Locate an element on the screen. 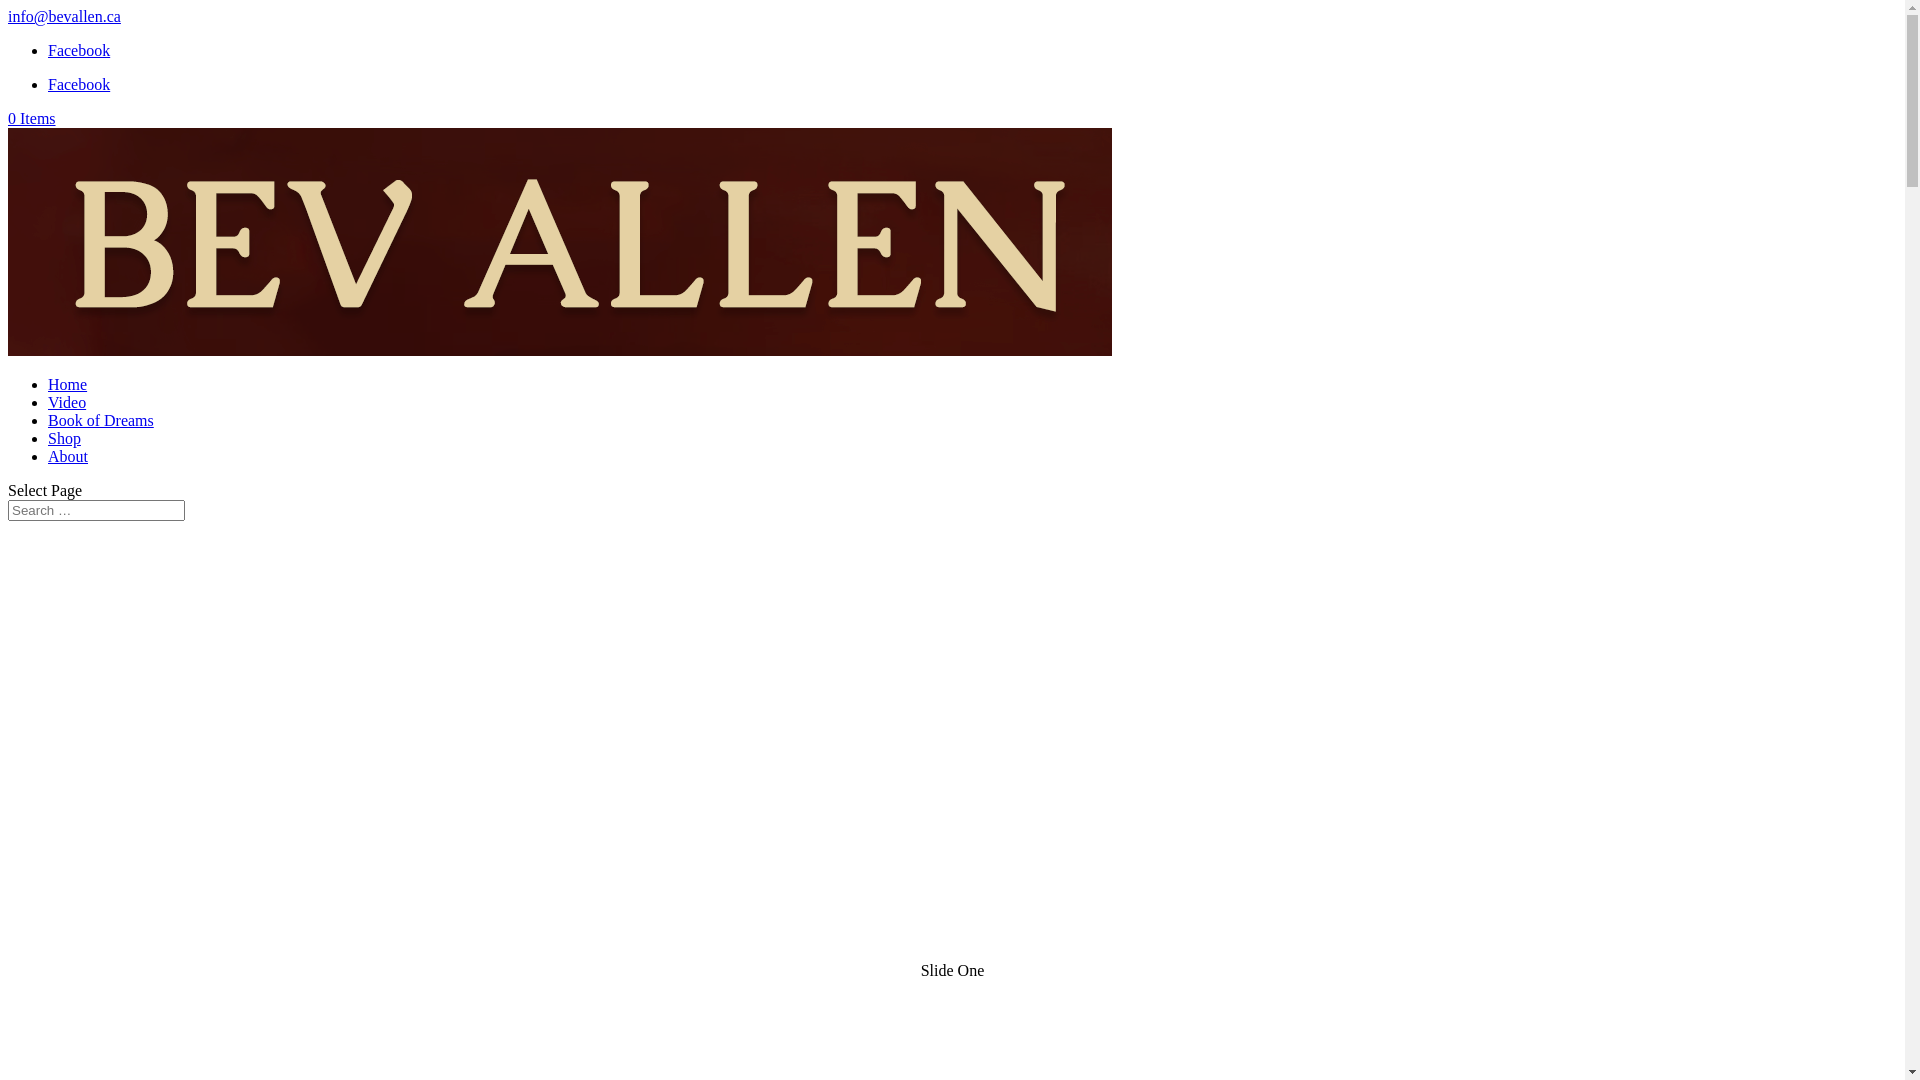  Home is located at coordinates (68, 384).